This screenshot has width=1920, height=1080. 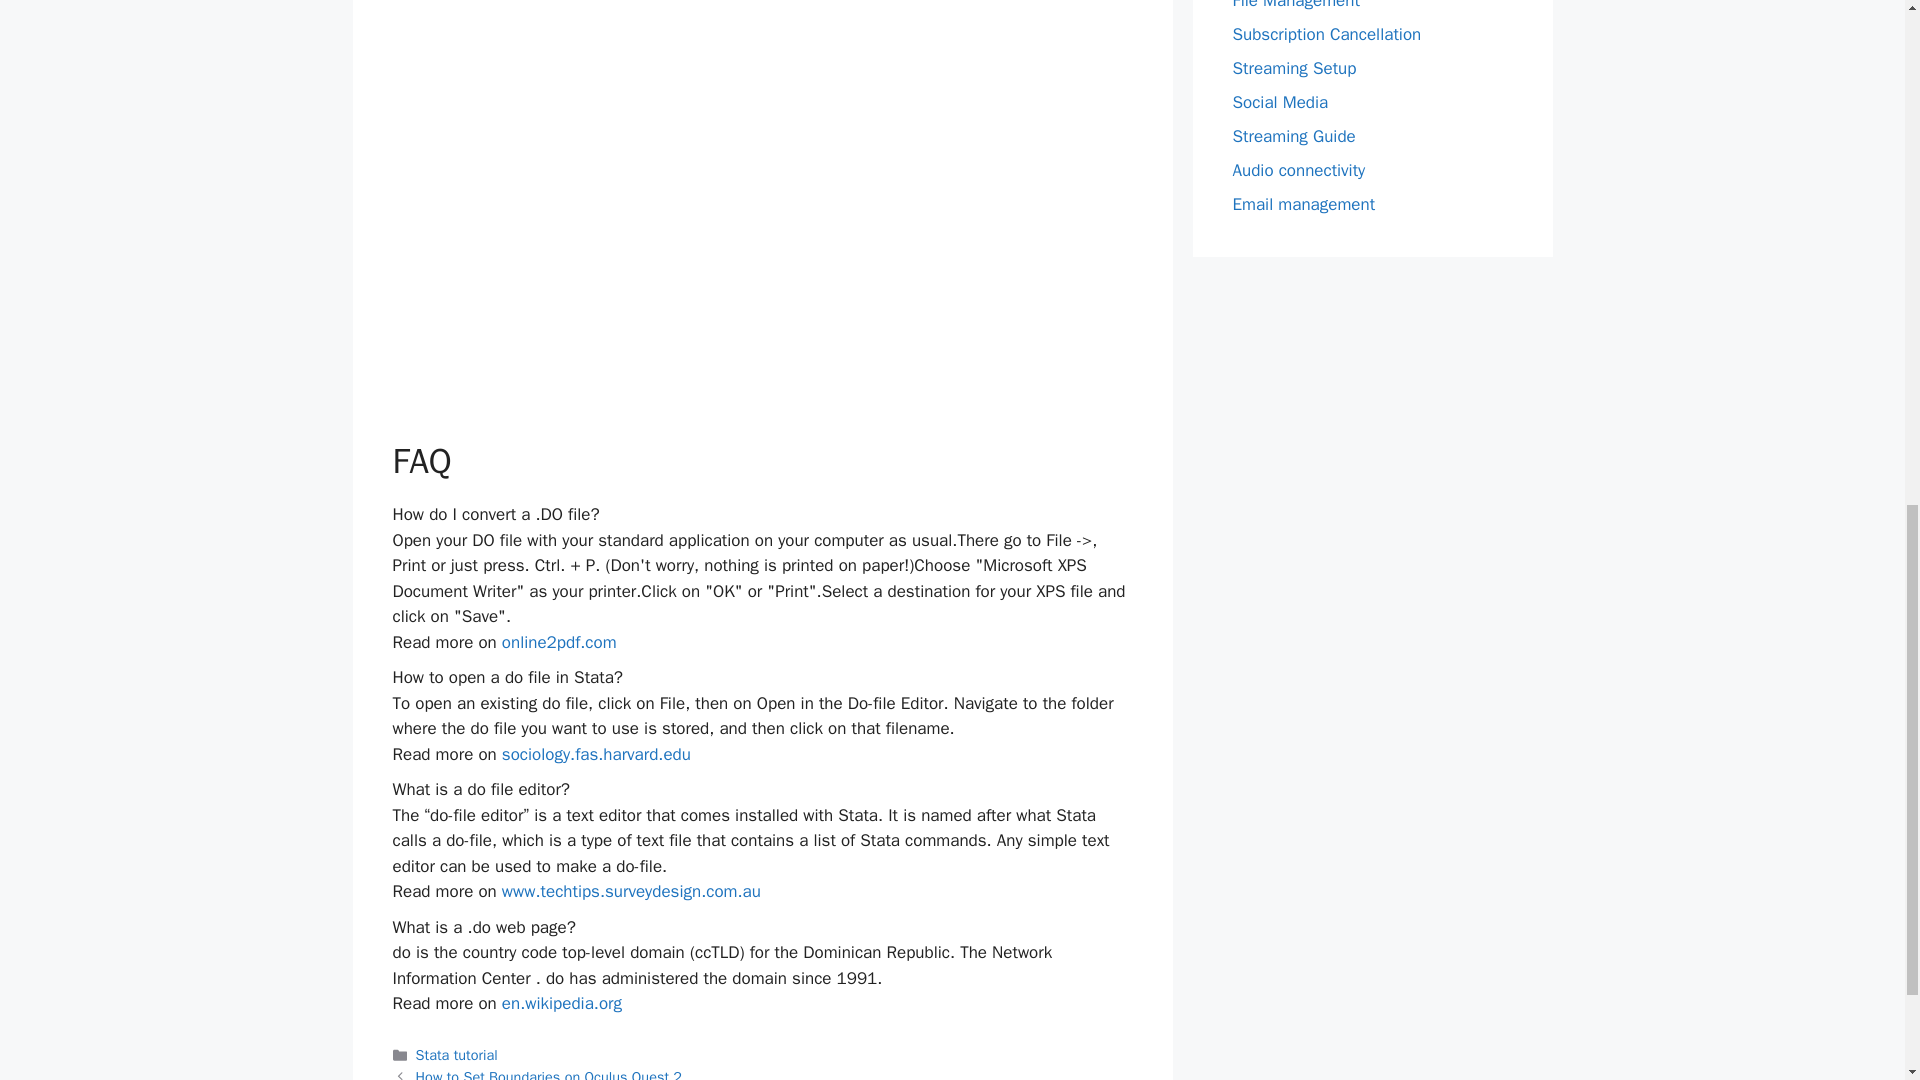 What do you see at coordinates (1294, 68) in the screenshot?
I see `Streaming Setup` at bounding box center [1294, 68].